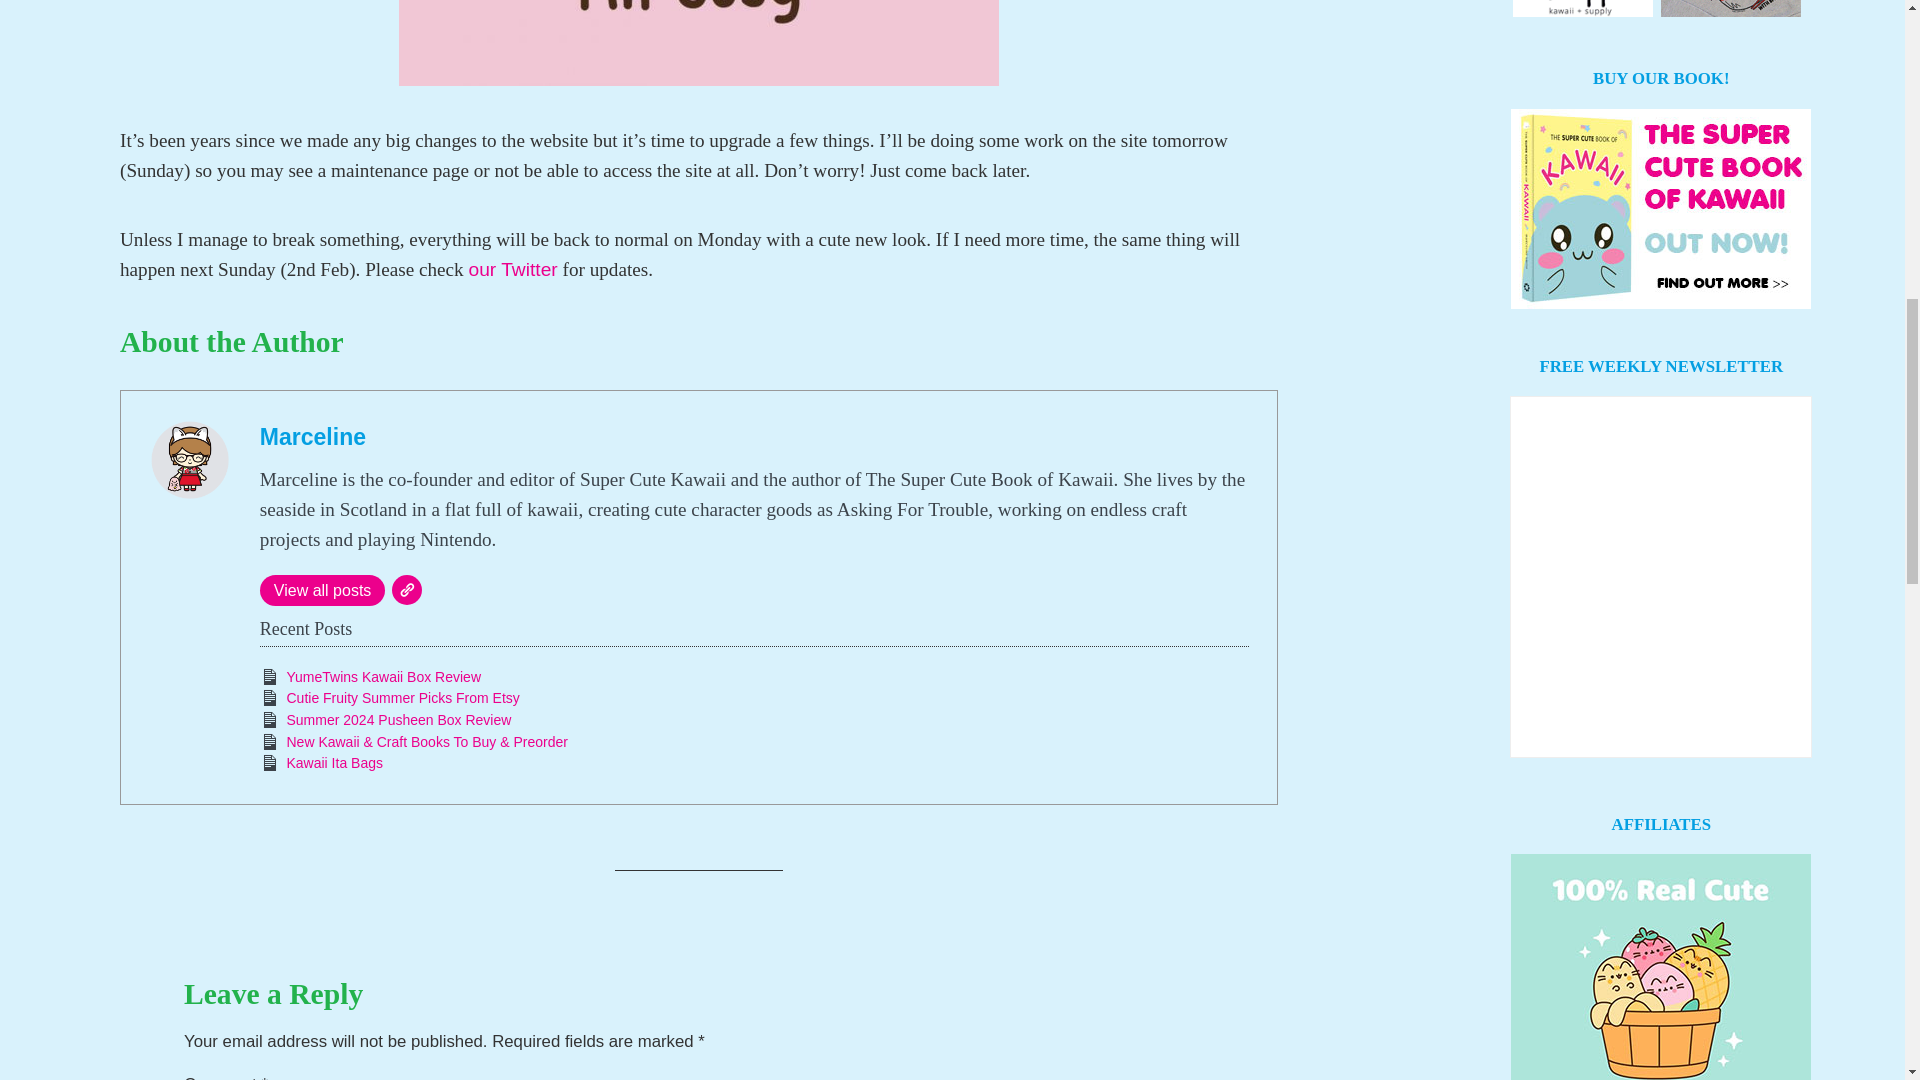 Image resolution: width=1920 pixels, height=1080 pixels. I want to click on Kawaii Ita Bags, so click(334, 762).